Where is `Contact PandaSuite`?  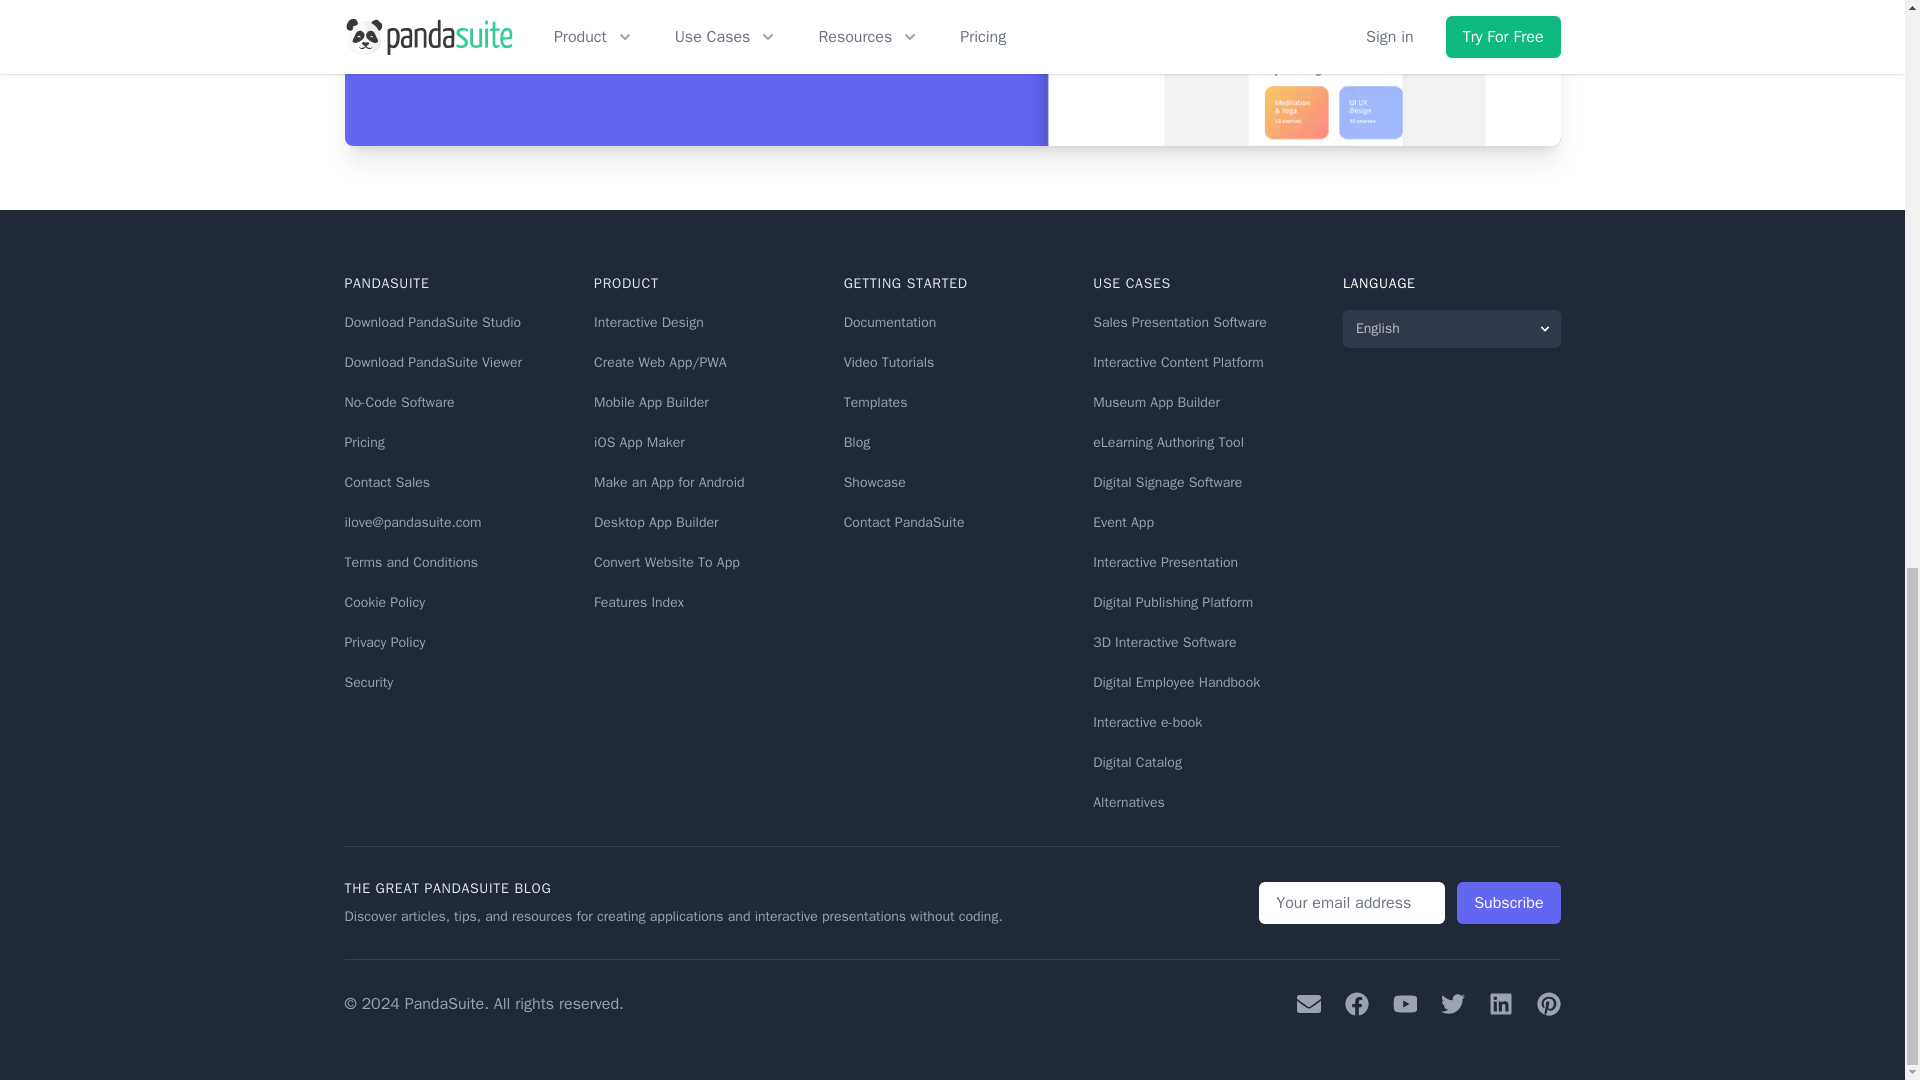
Contact PandaSuite is located at coordinates (904, 522).